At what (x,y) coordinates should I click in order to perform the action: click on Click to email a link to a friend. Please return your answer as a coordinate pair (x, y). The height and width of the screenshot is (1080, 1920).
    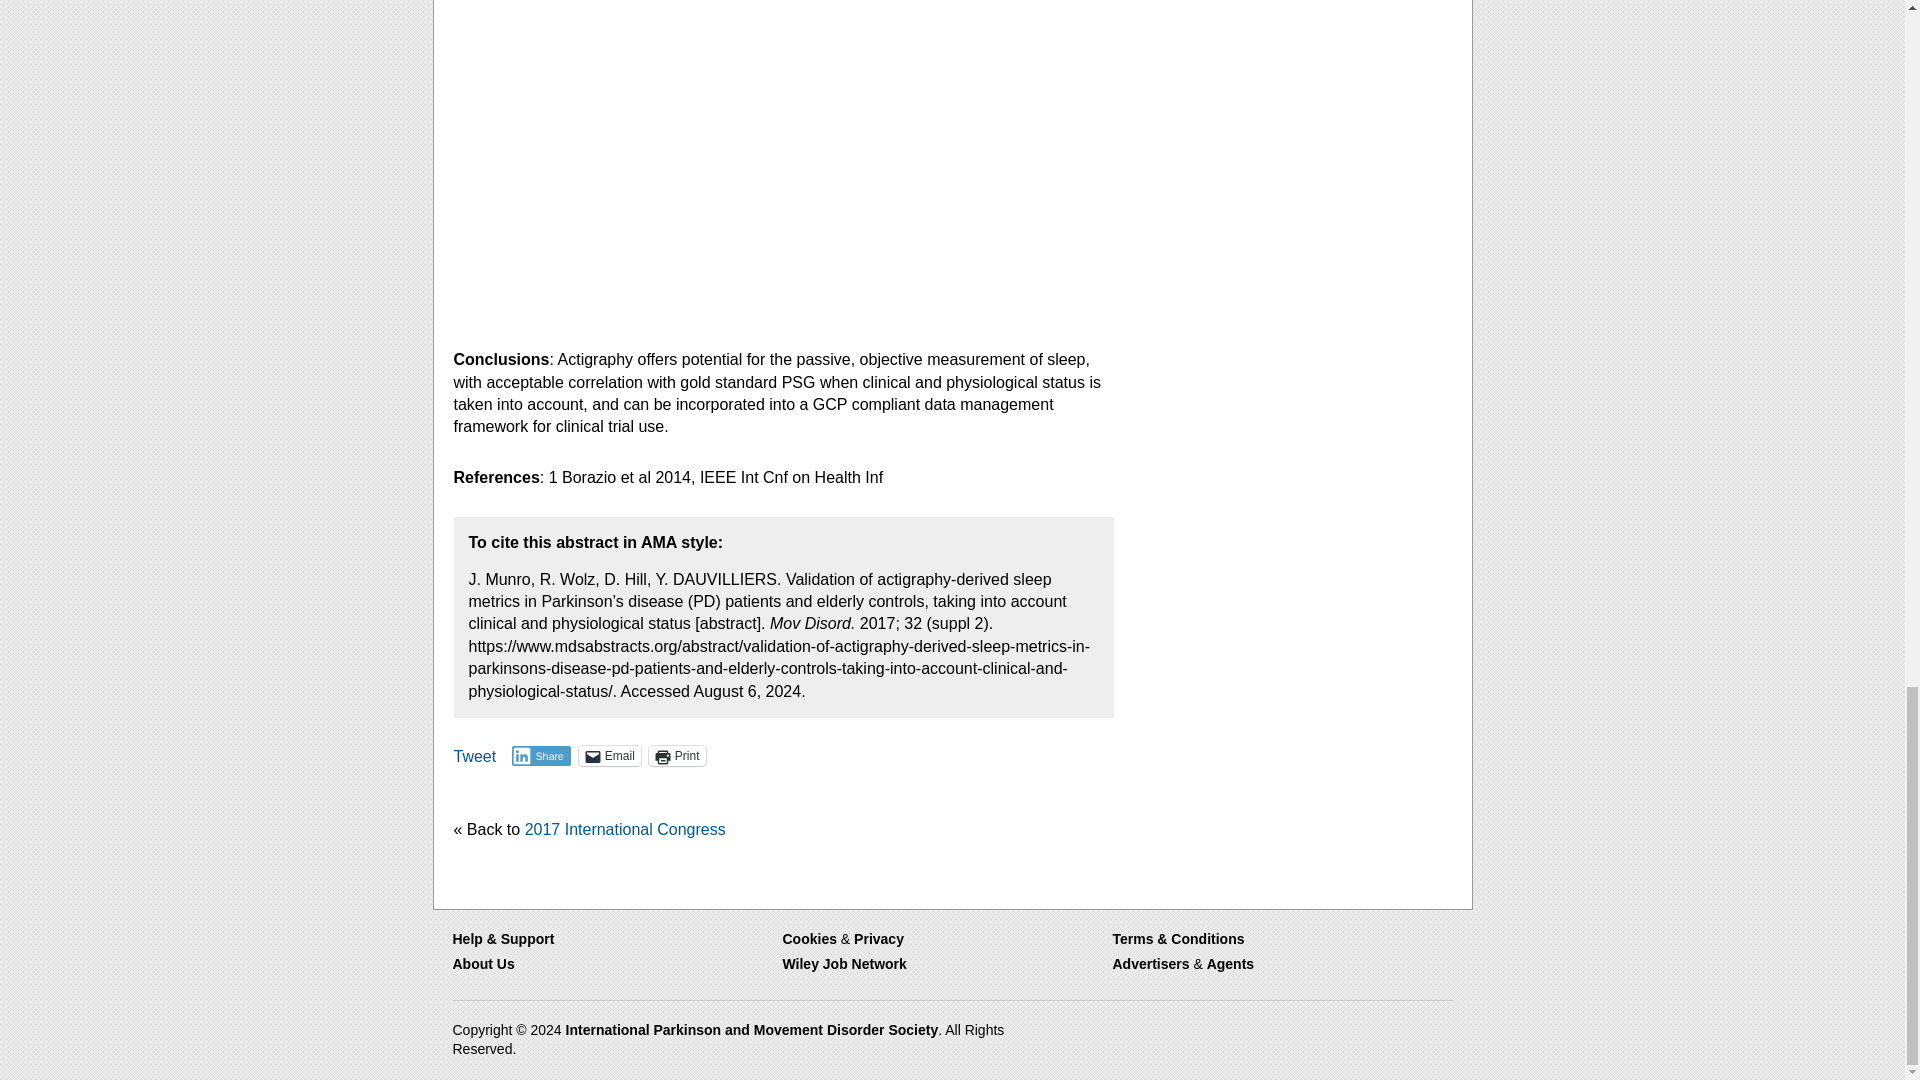
    Looking at the image, I should click on (610, 756).